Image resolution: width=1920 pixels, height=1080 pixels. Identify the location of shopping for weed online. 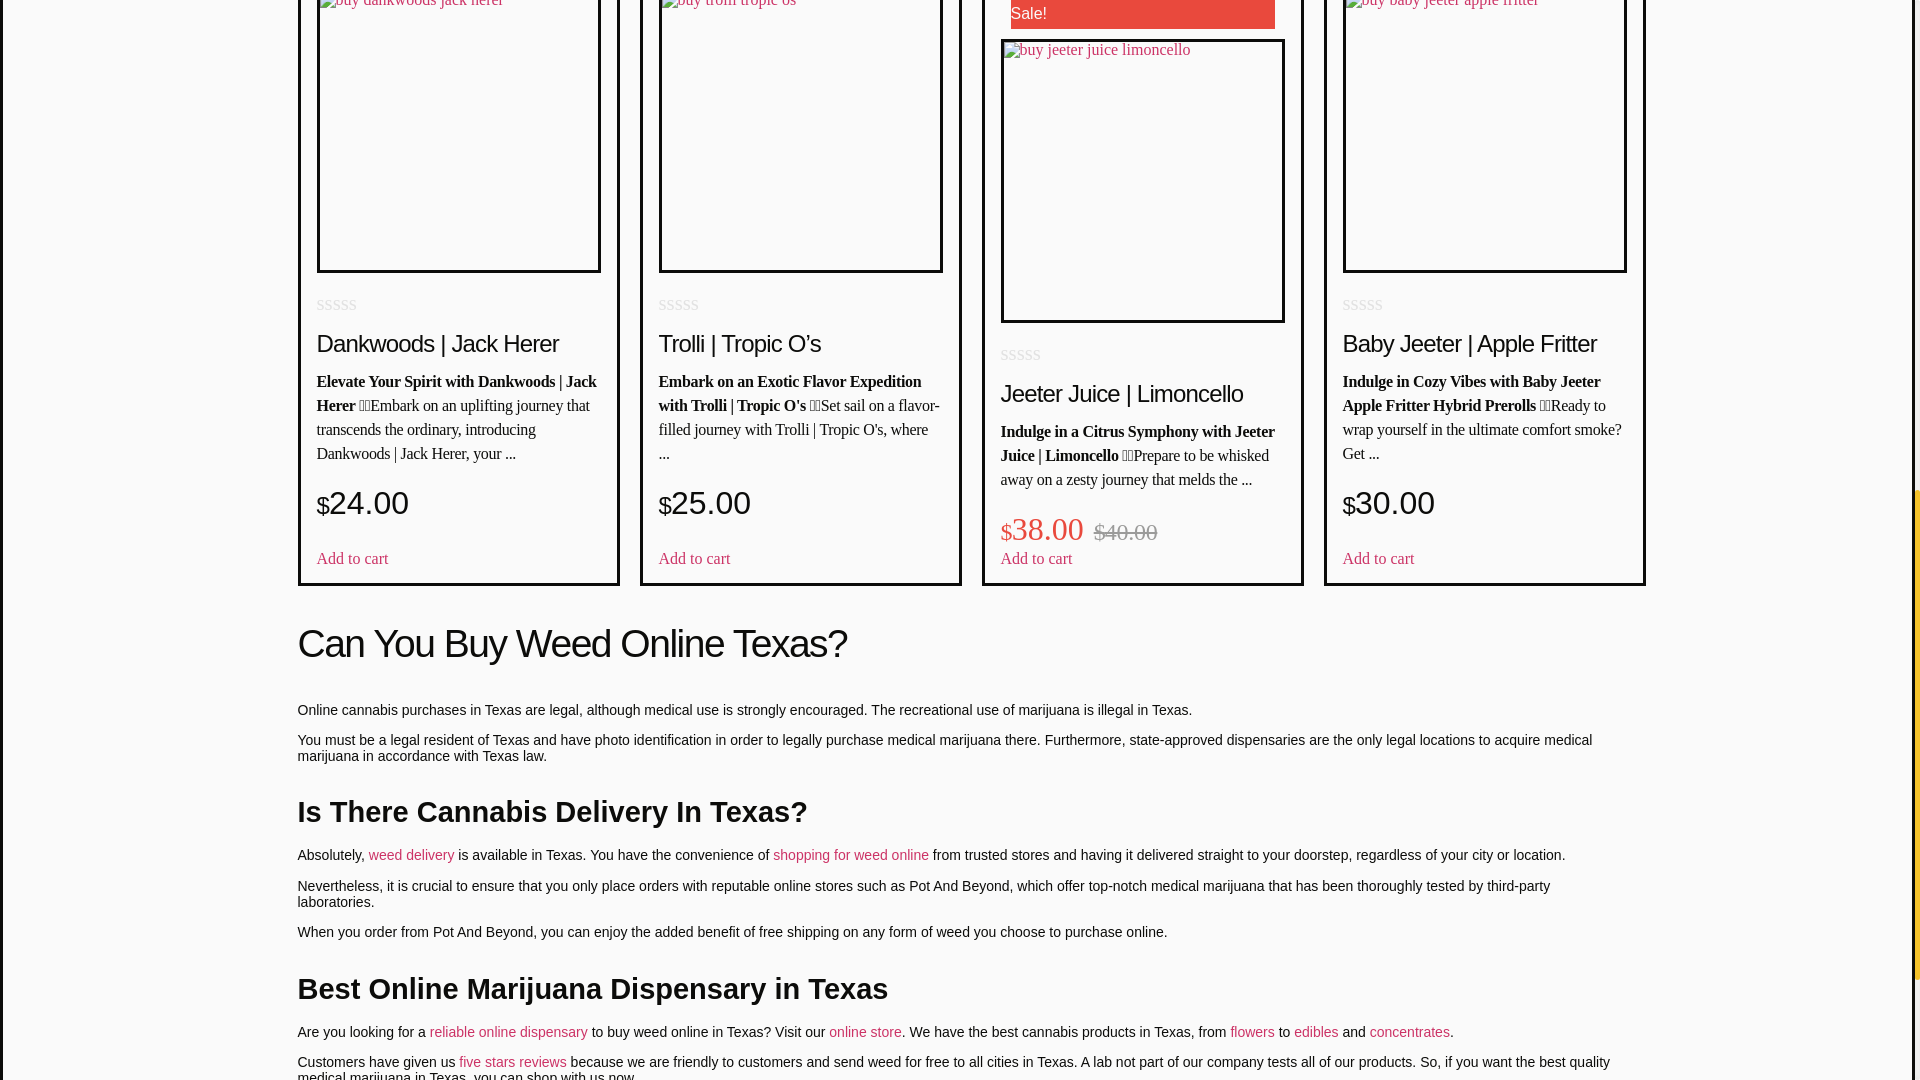
(851, 854).